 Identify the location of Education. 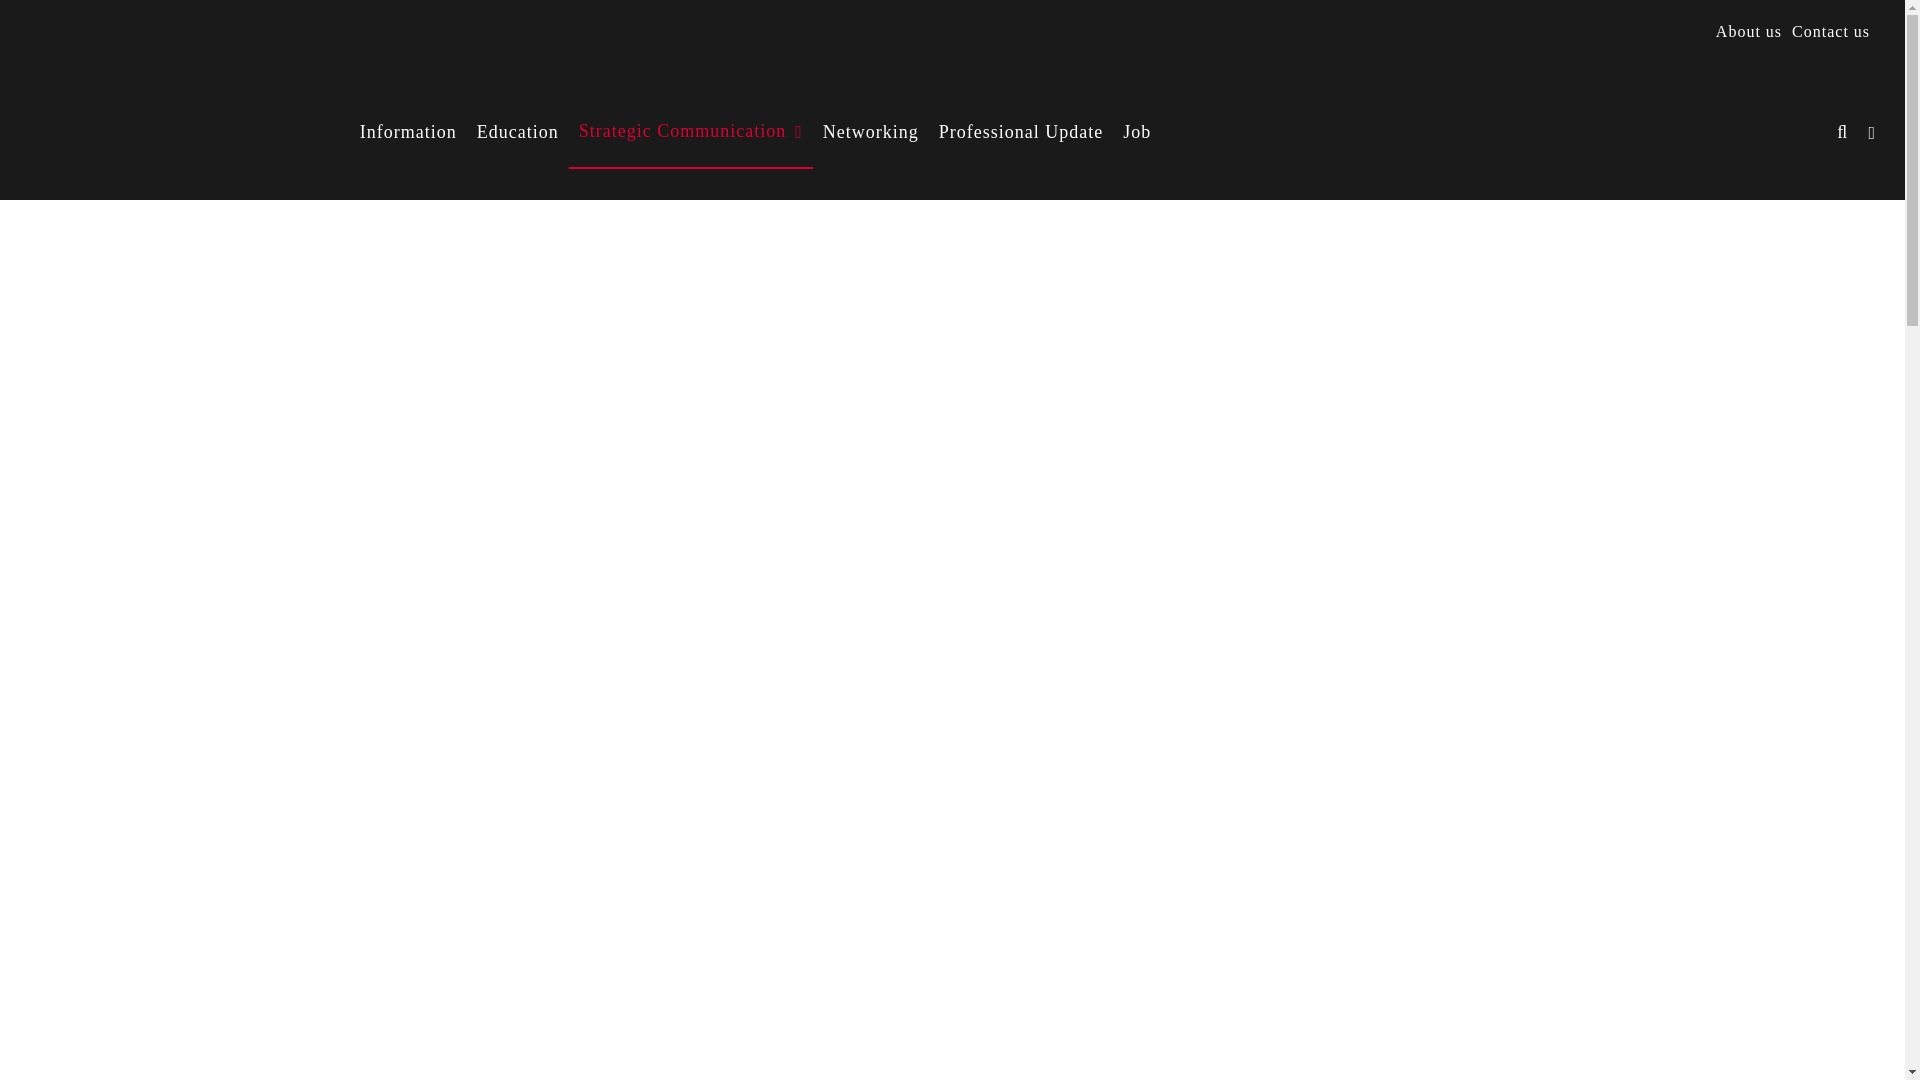
(517, 132).